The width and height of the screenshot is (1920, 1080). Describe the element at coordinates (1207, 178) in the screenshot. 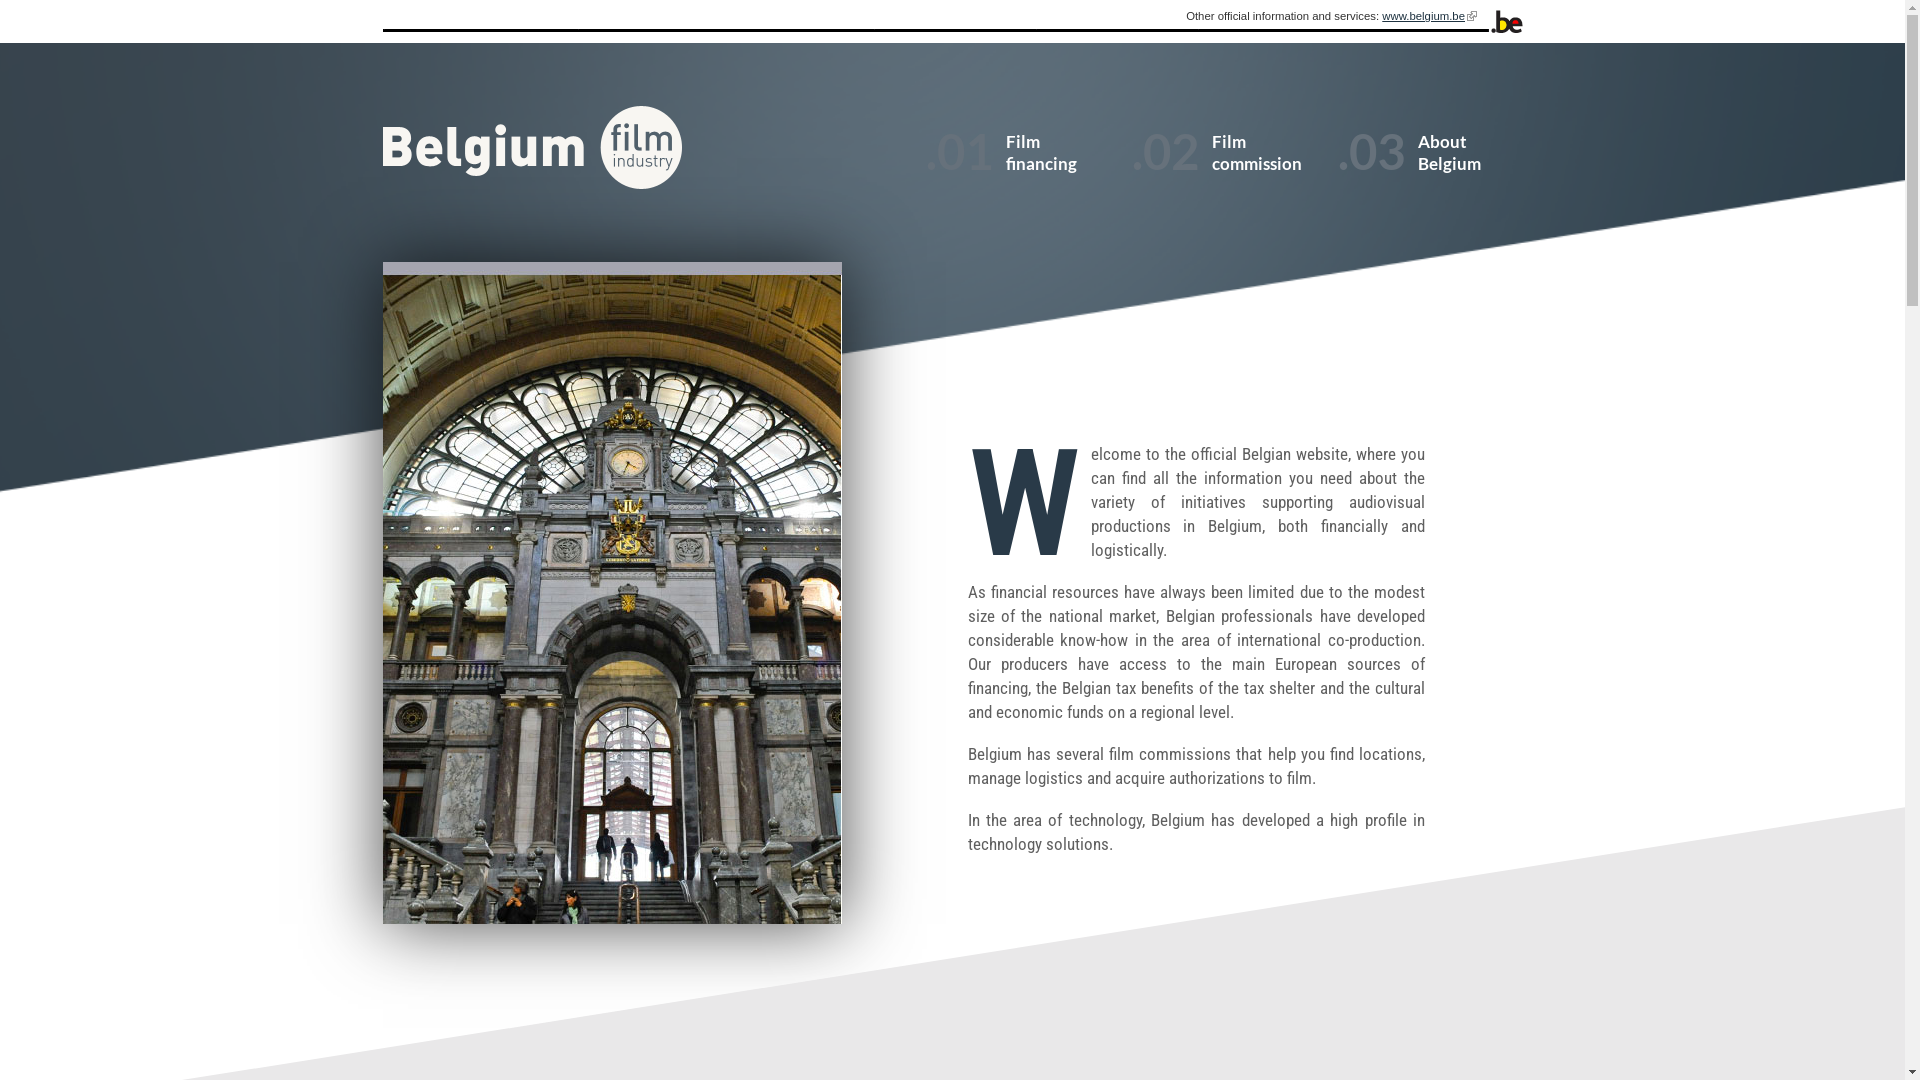

I see `Film commission` at that location.